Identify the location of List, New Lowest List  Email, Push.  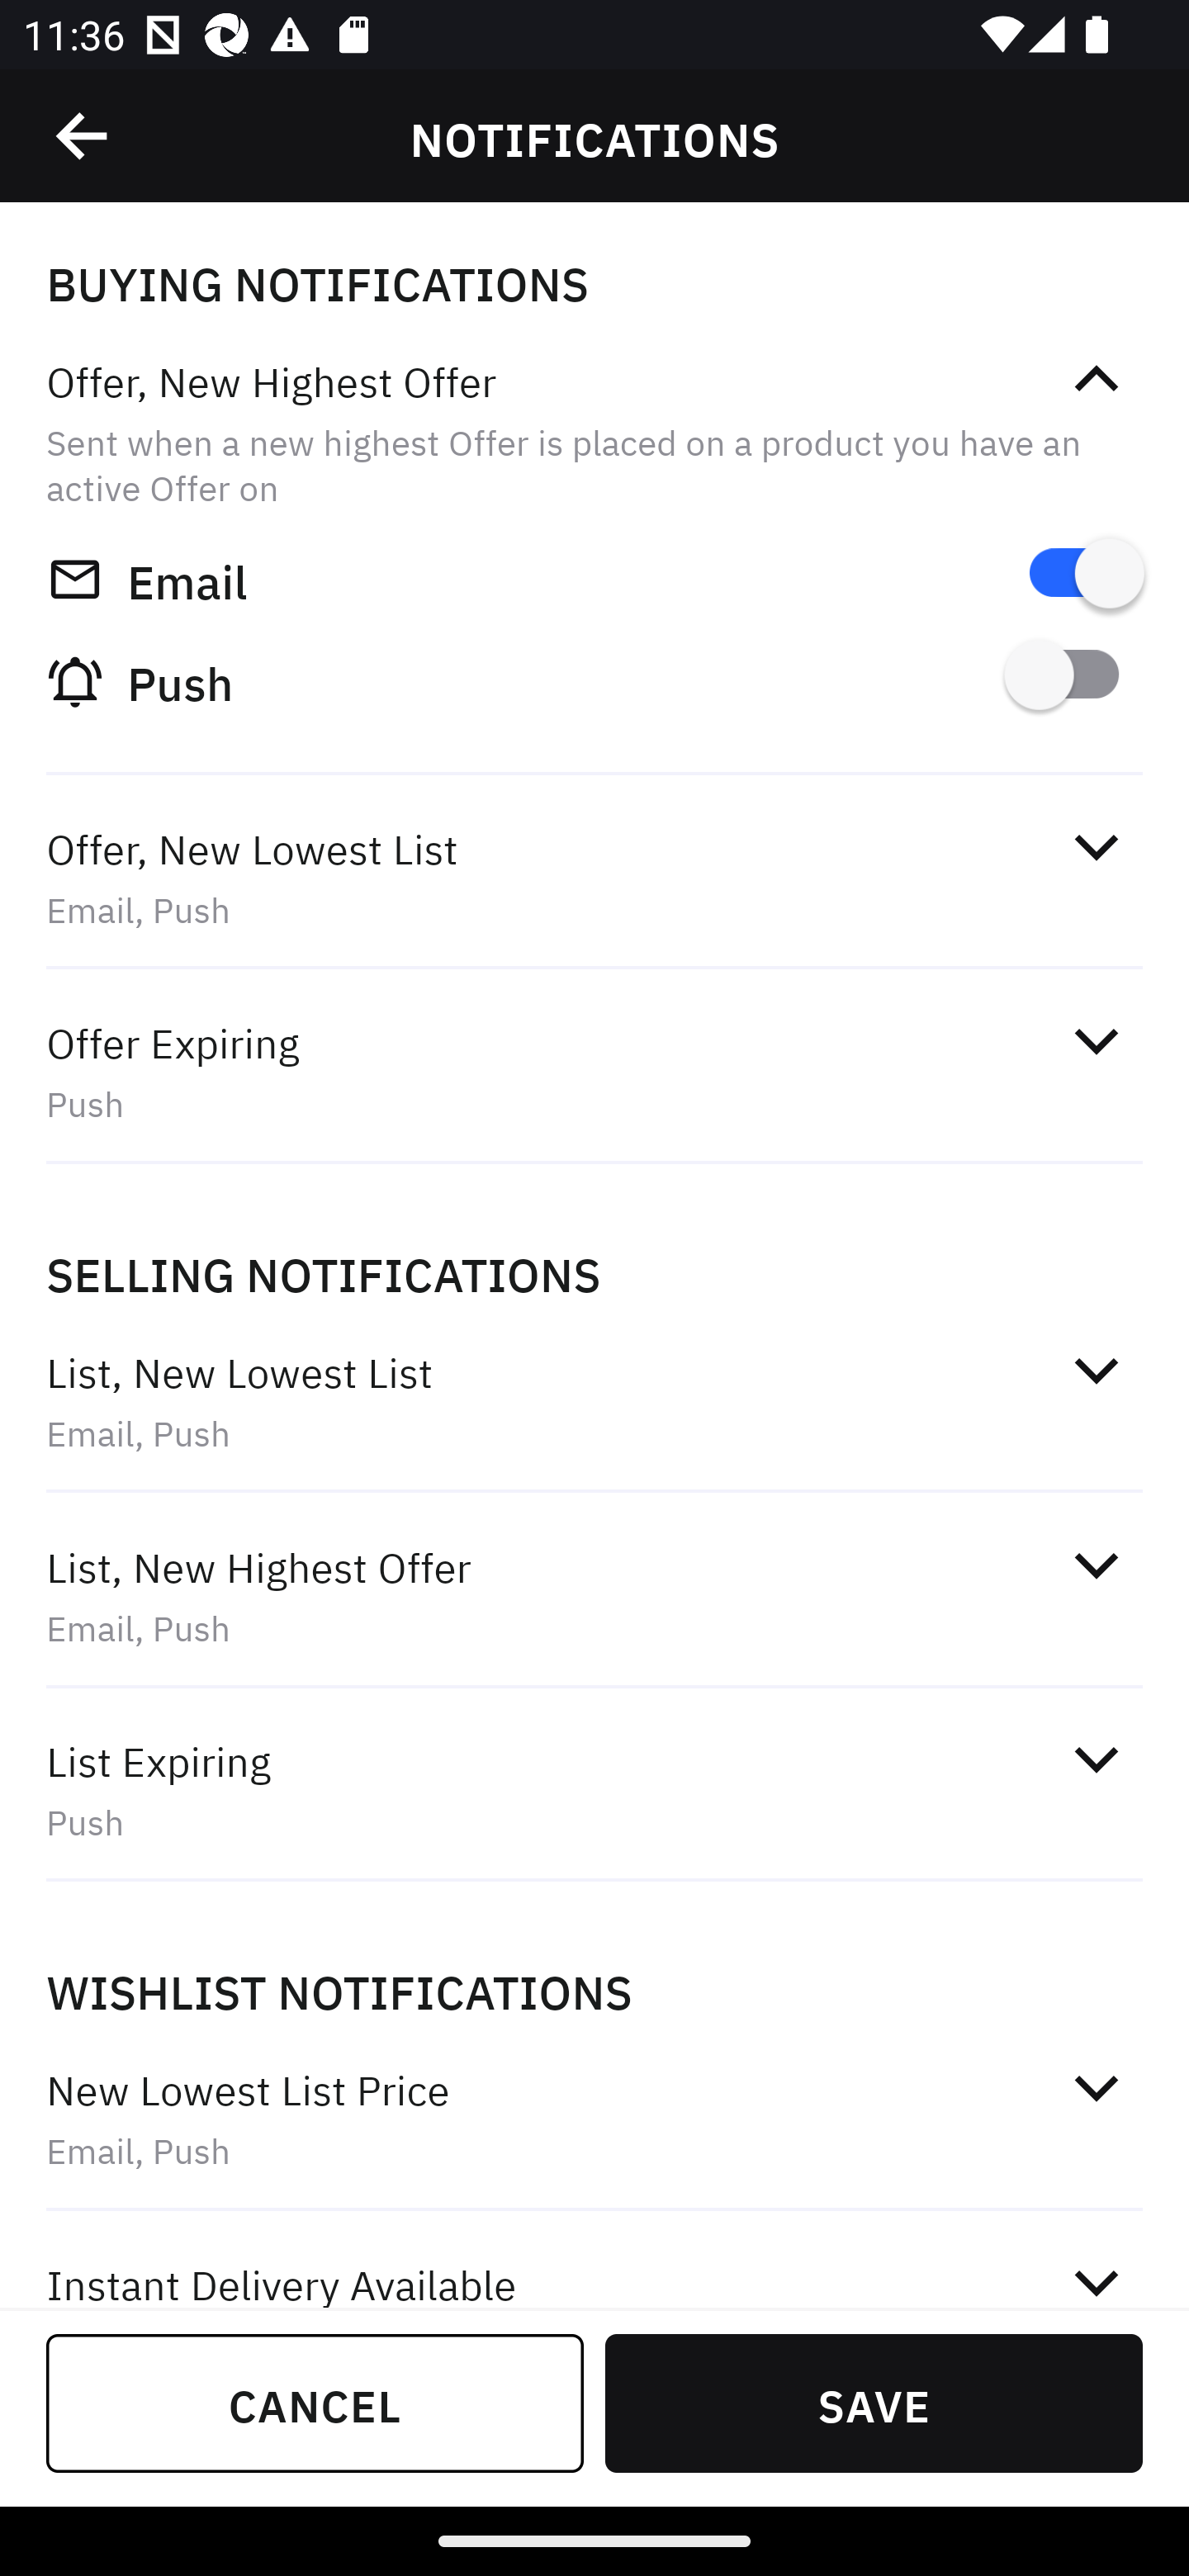
(594, 1400).